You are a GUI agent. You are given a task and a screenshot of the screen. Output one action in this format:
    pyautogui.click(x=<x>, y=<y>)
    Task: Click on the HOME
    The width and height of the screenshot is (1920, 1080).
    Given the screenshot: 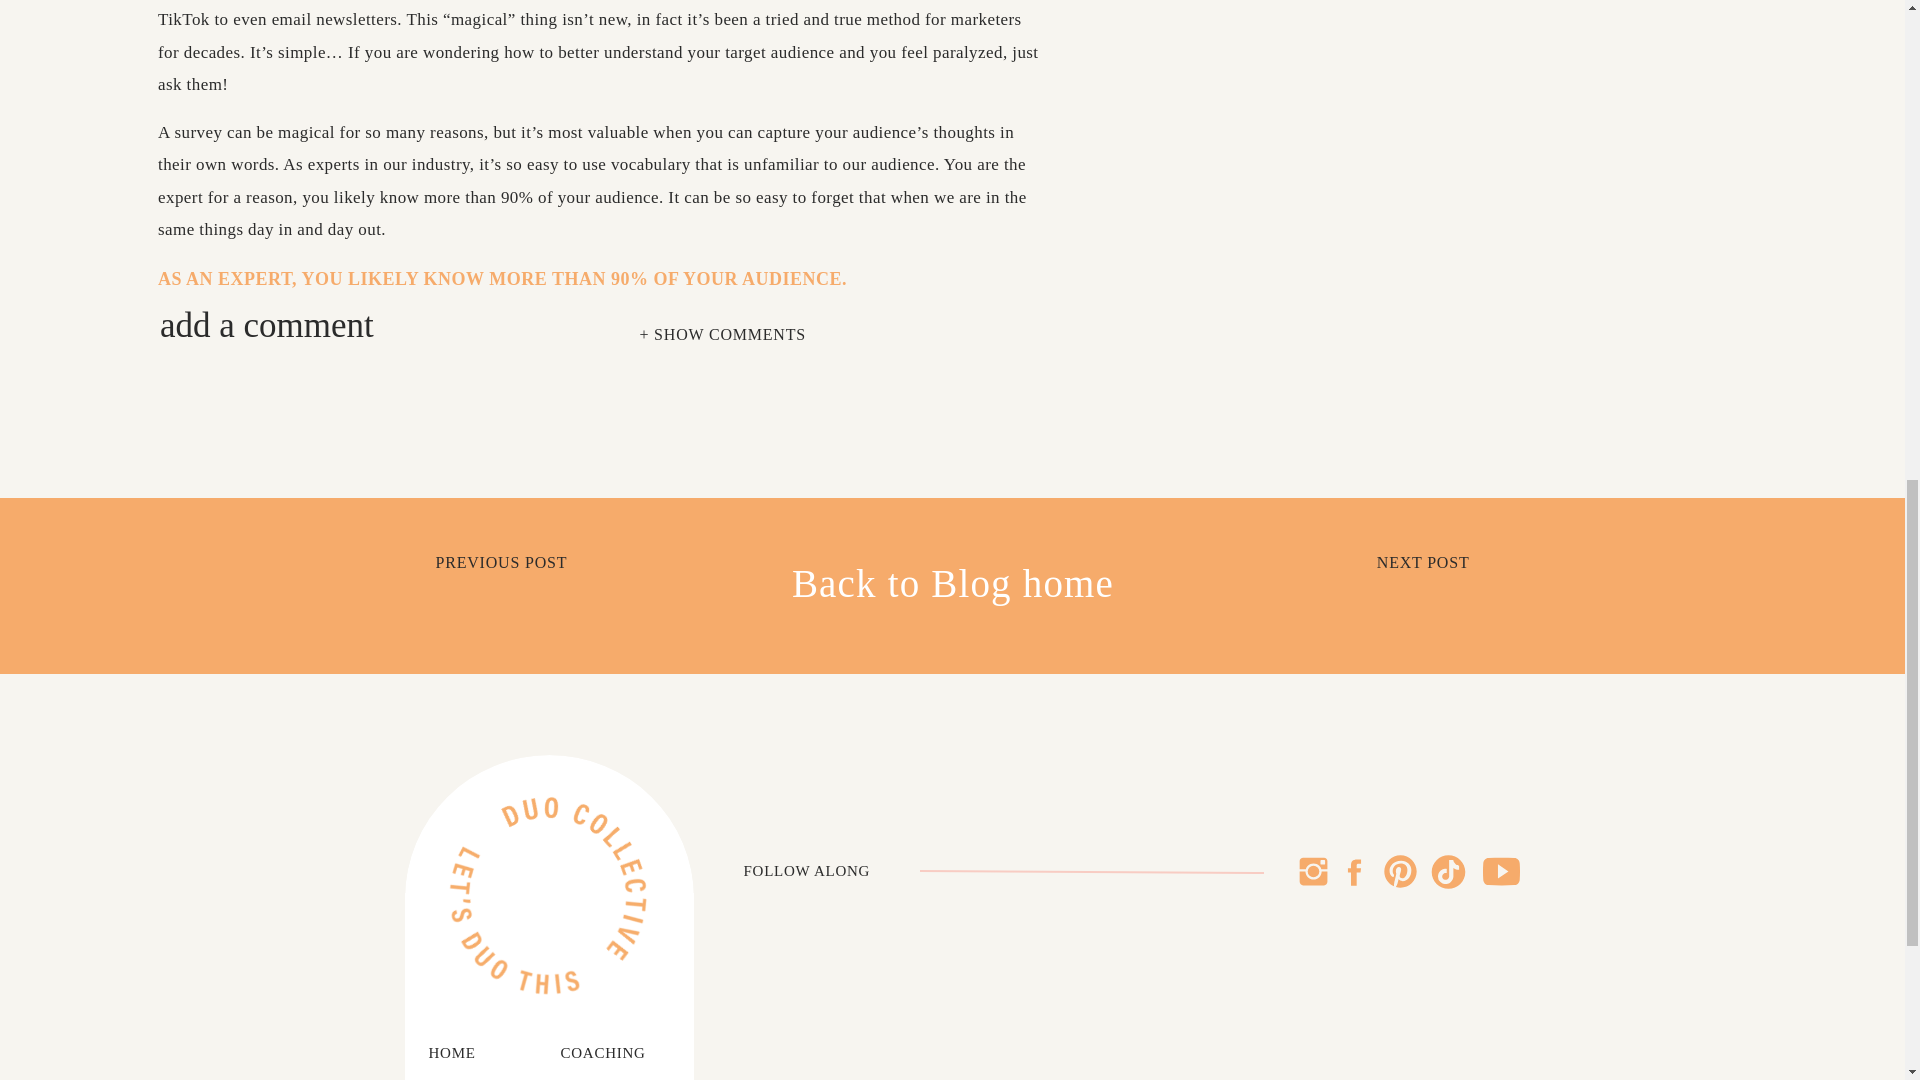 What is the action you would take?
    pyautogui.click(x=464, y=1054)
    